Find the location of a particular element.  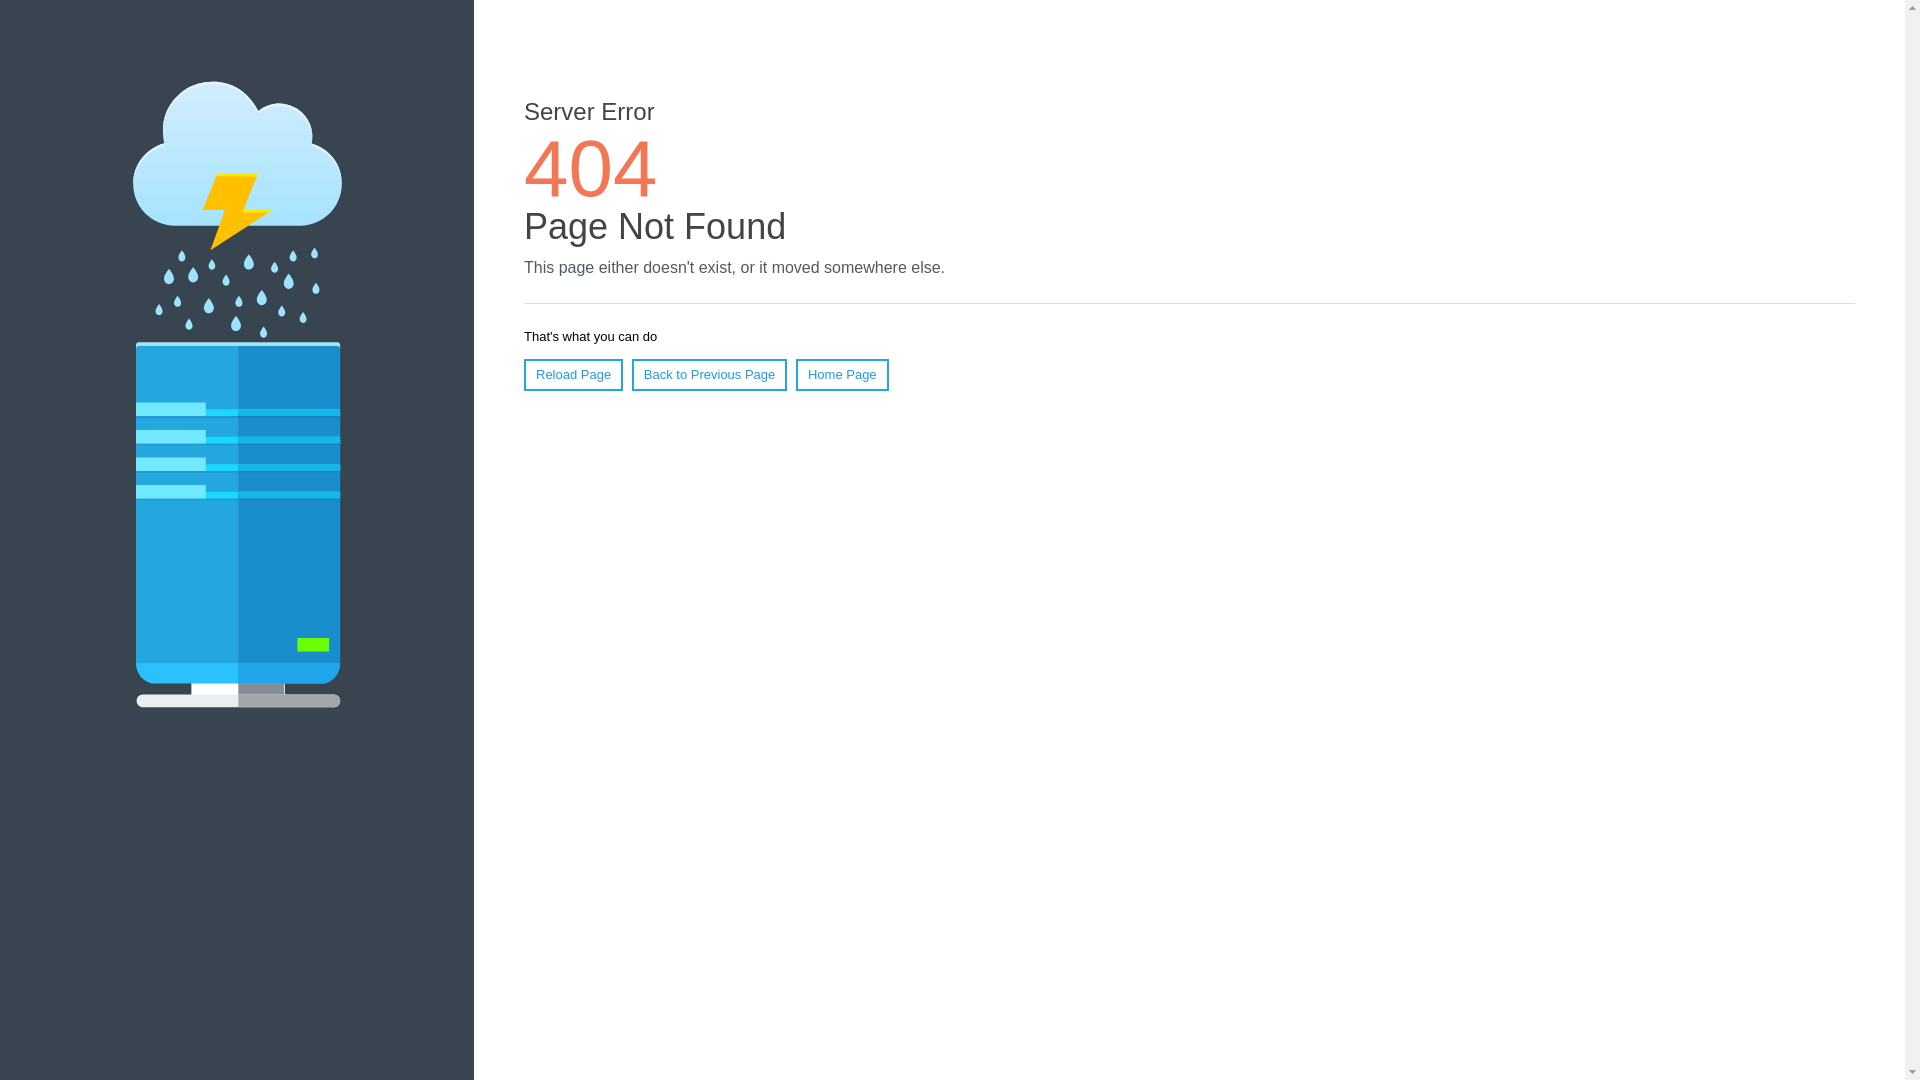

Home Page is located at coordinates (842, 374).